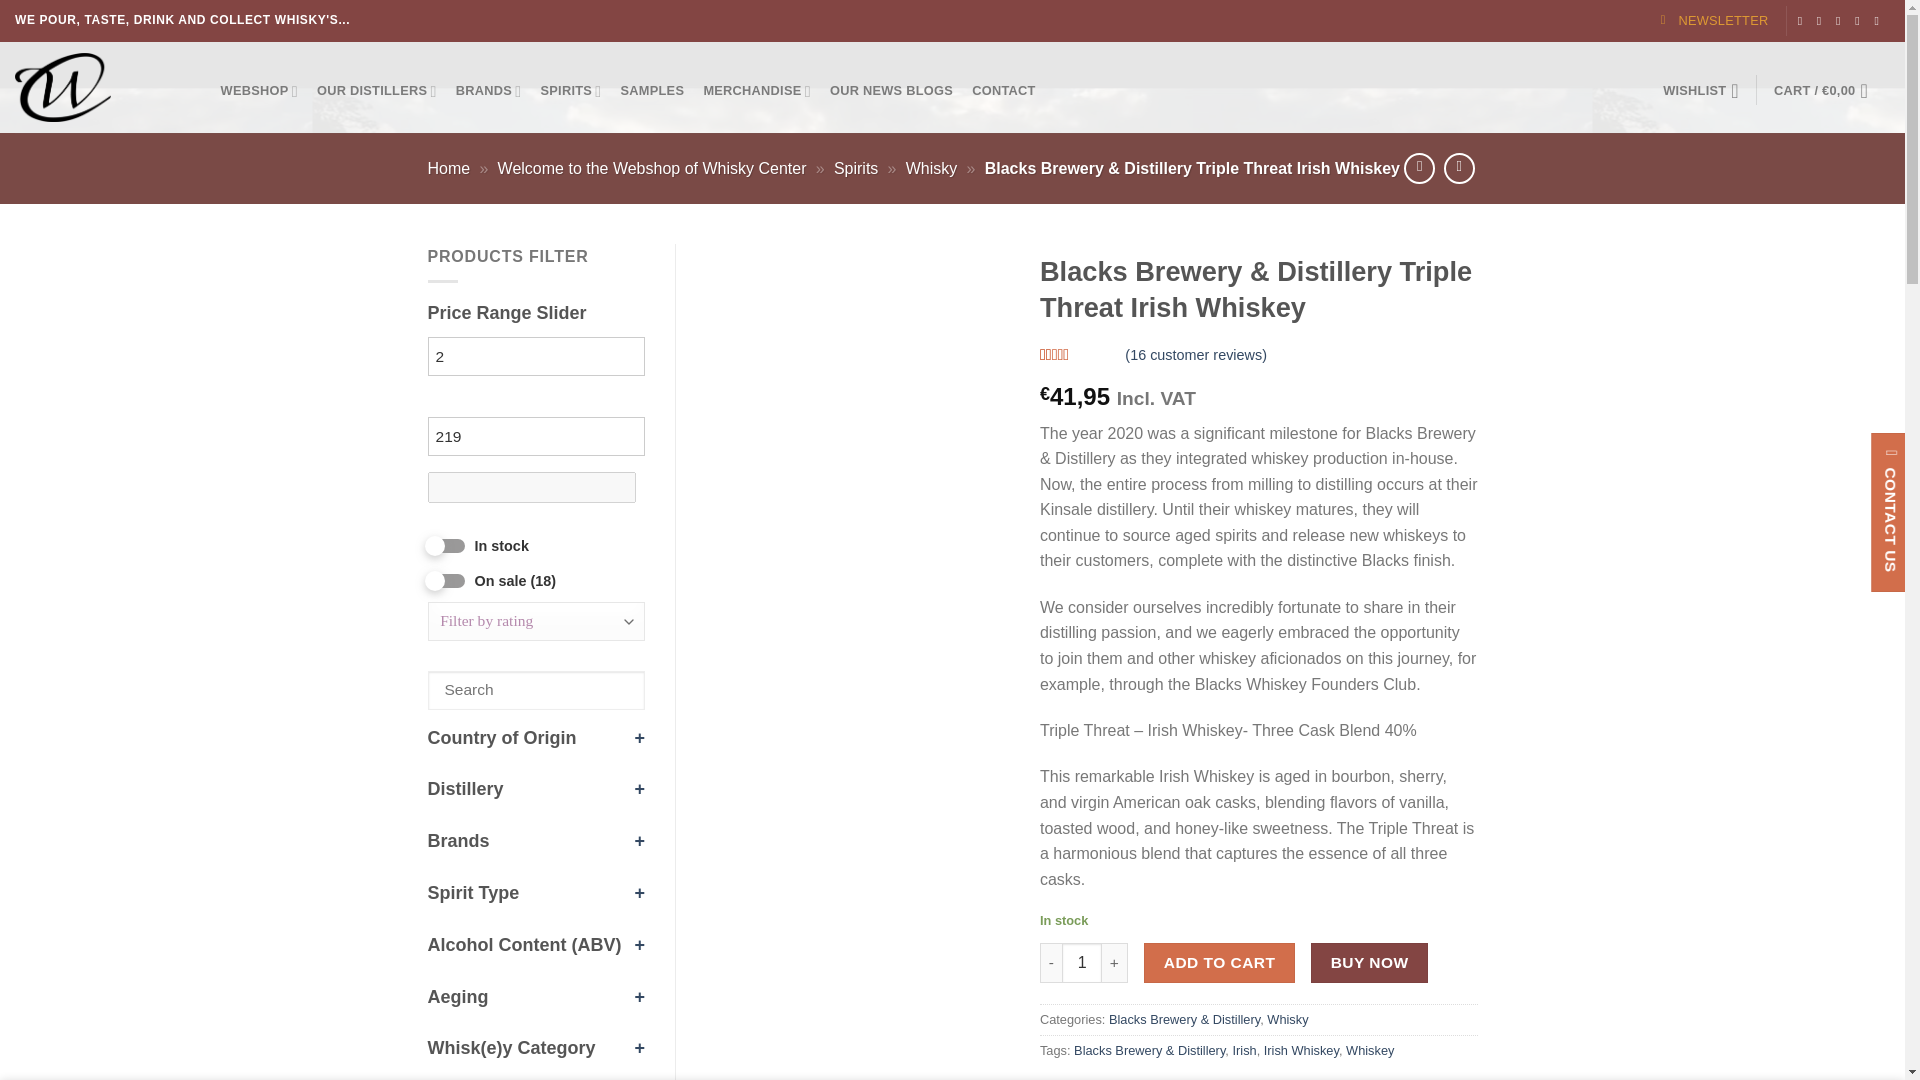 This screenshot has height=1080, width=1920. I want to click on 2, so click(536, 356).